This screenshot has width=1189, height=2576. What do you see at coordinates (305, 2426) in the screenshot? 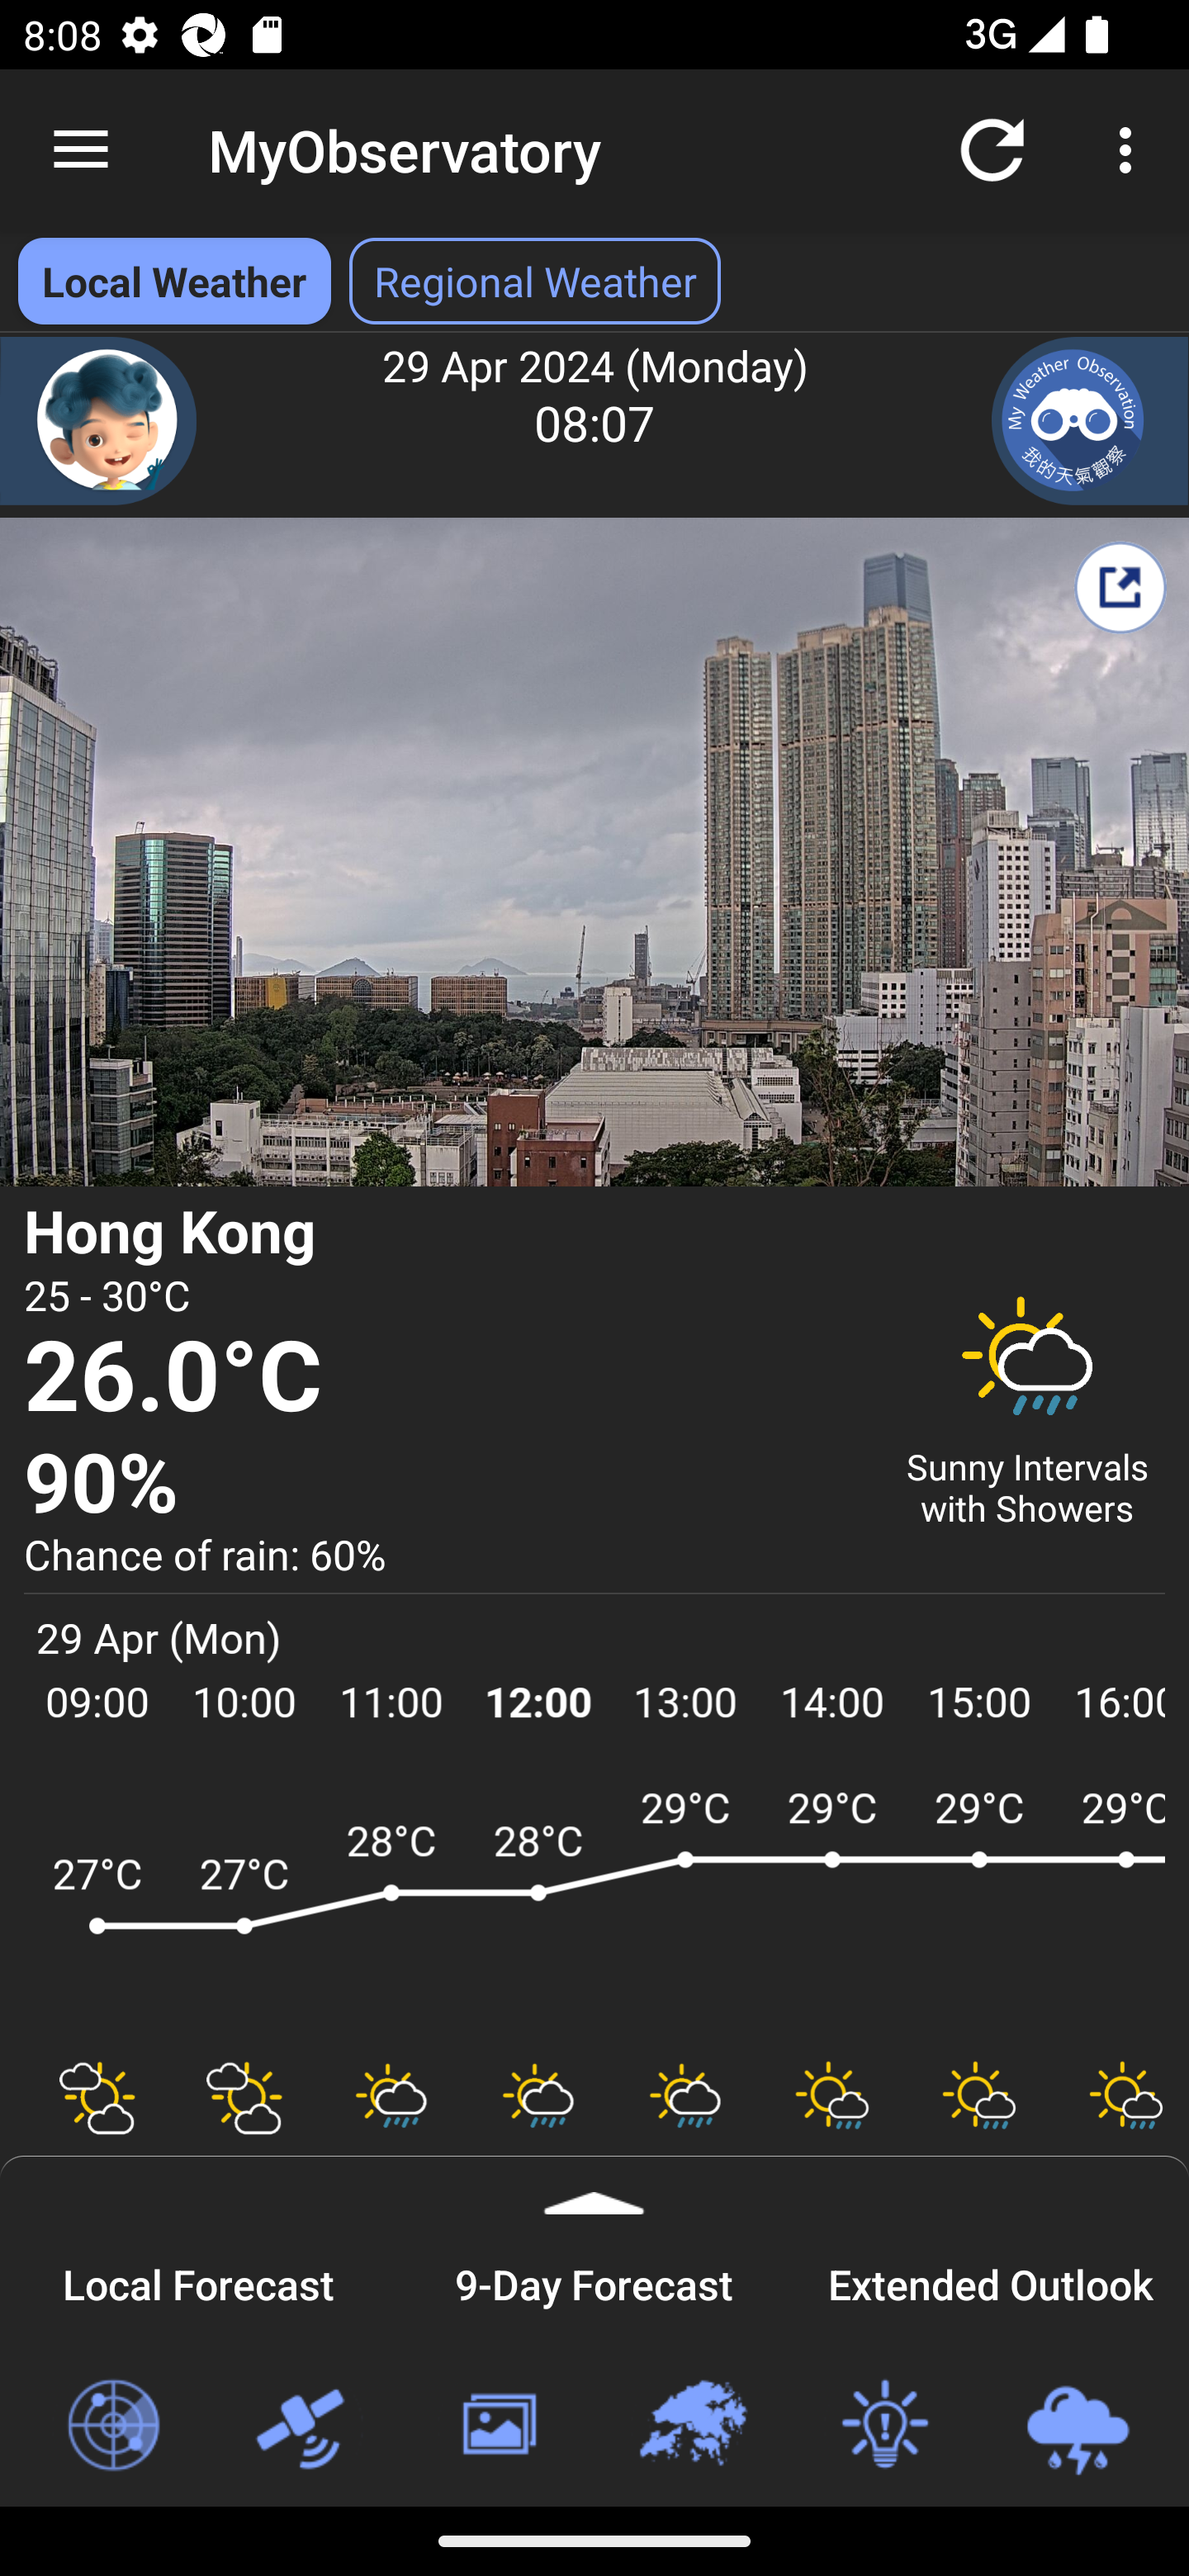
I see `Satellite Images` at bounding box center [305, 2426].